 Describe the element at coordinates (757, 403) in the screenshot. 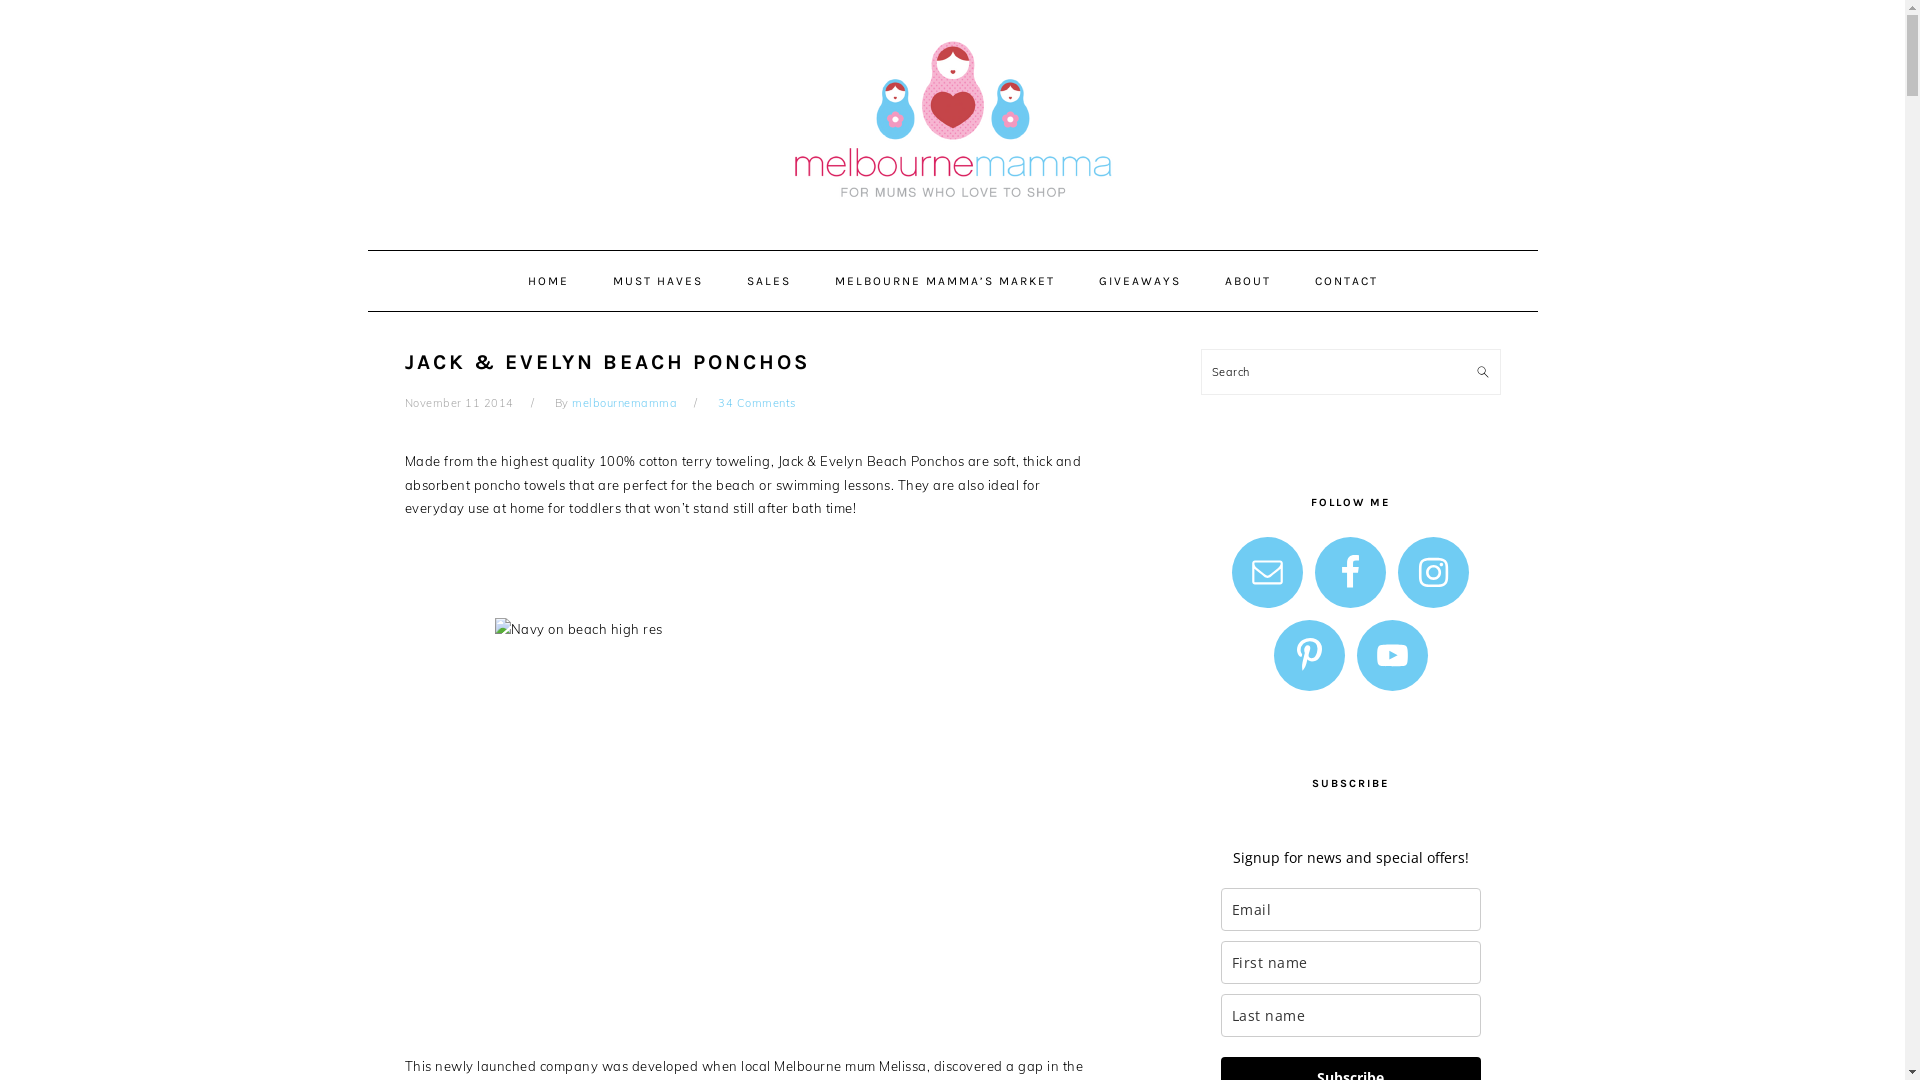

I see `34 Comments` at that location.